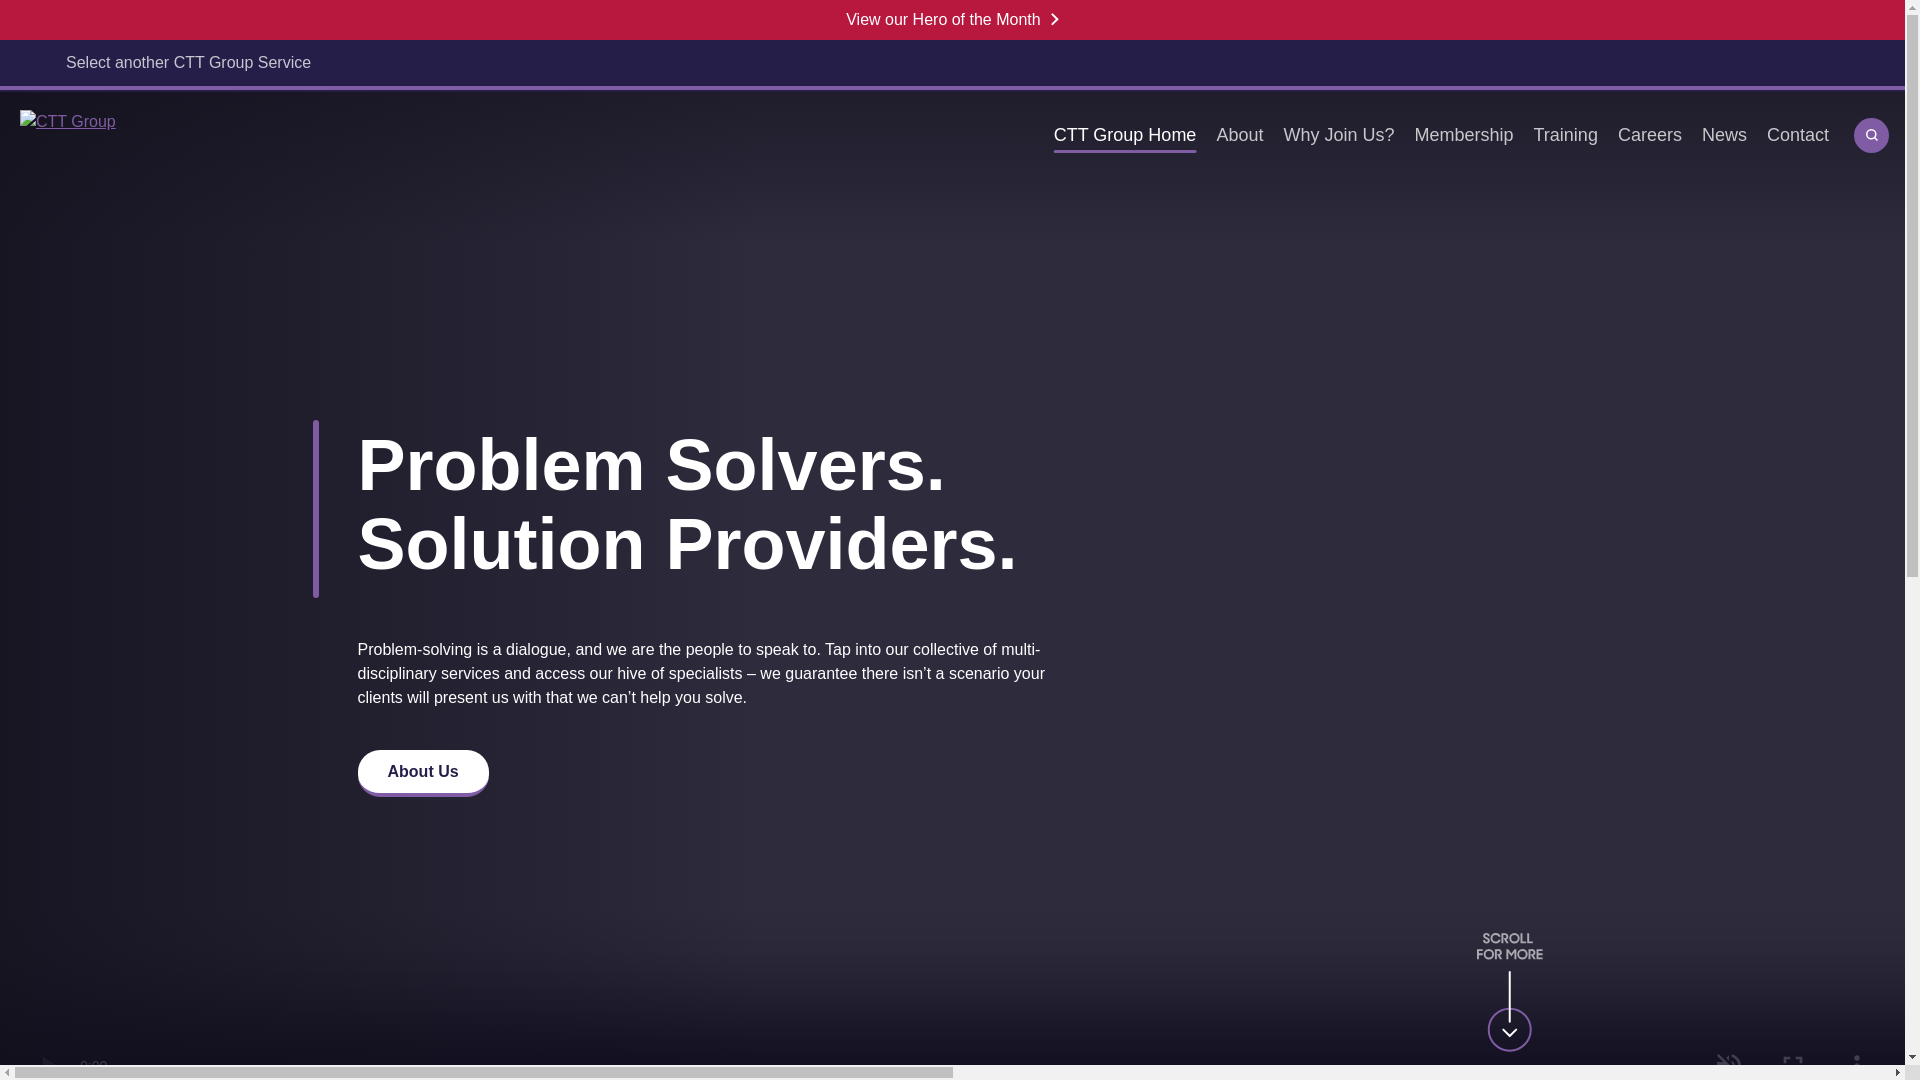 The image size is (1920, 1080). Describe the element at coordinates (1566, 136) in the screenshot. I see `Training` at that location.